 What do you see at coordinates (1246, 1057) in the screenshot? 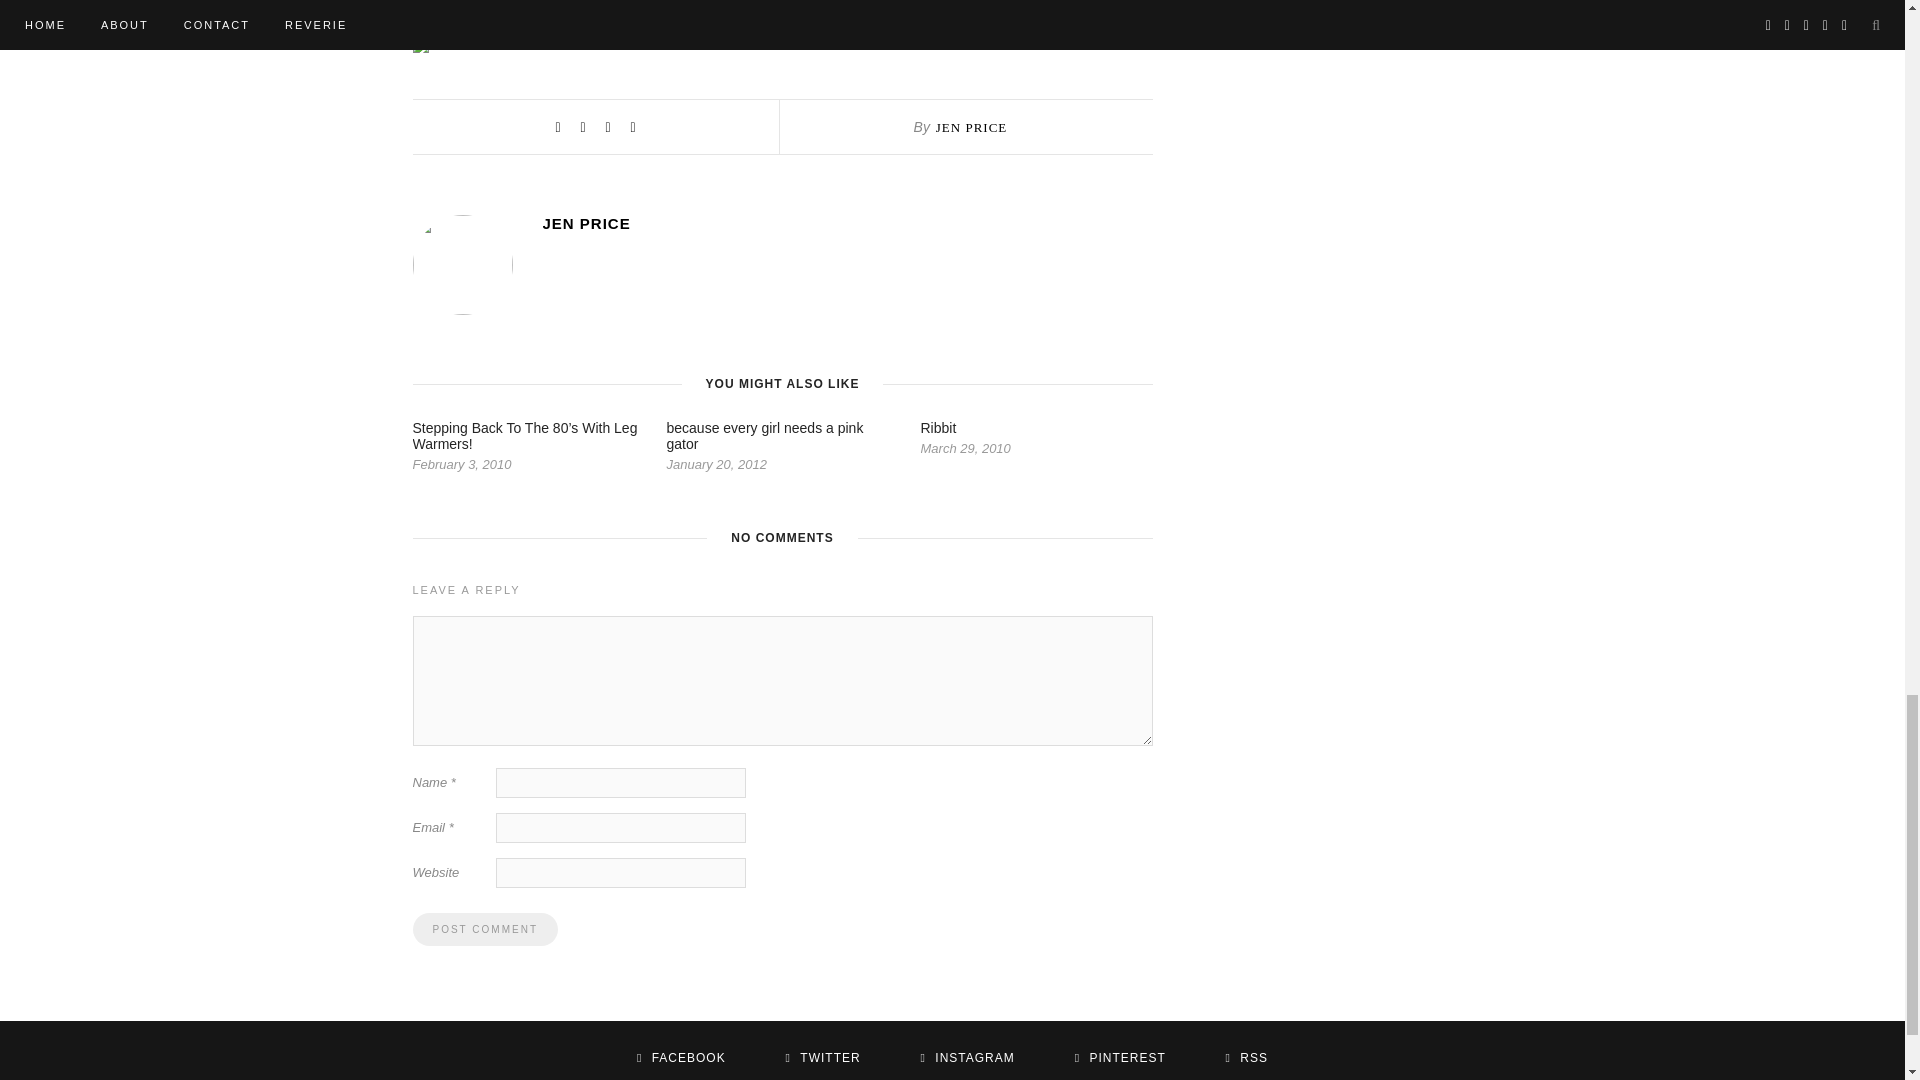
I see `RSS` at bounding box center [1246, 1057].